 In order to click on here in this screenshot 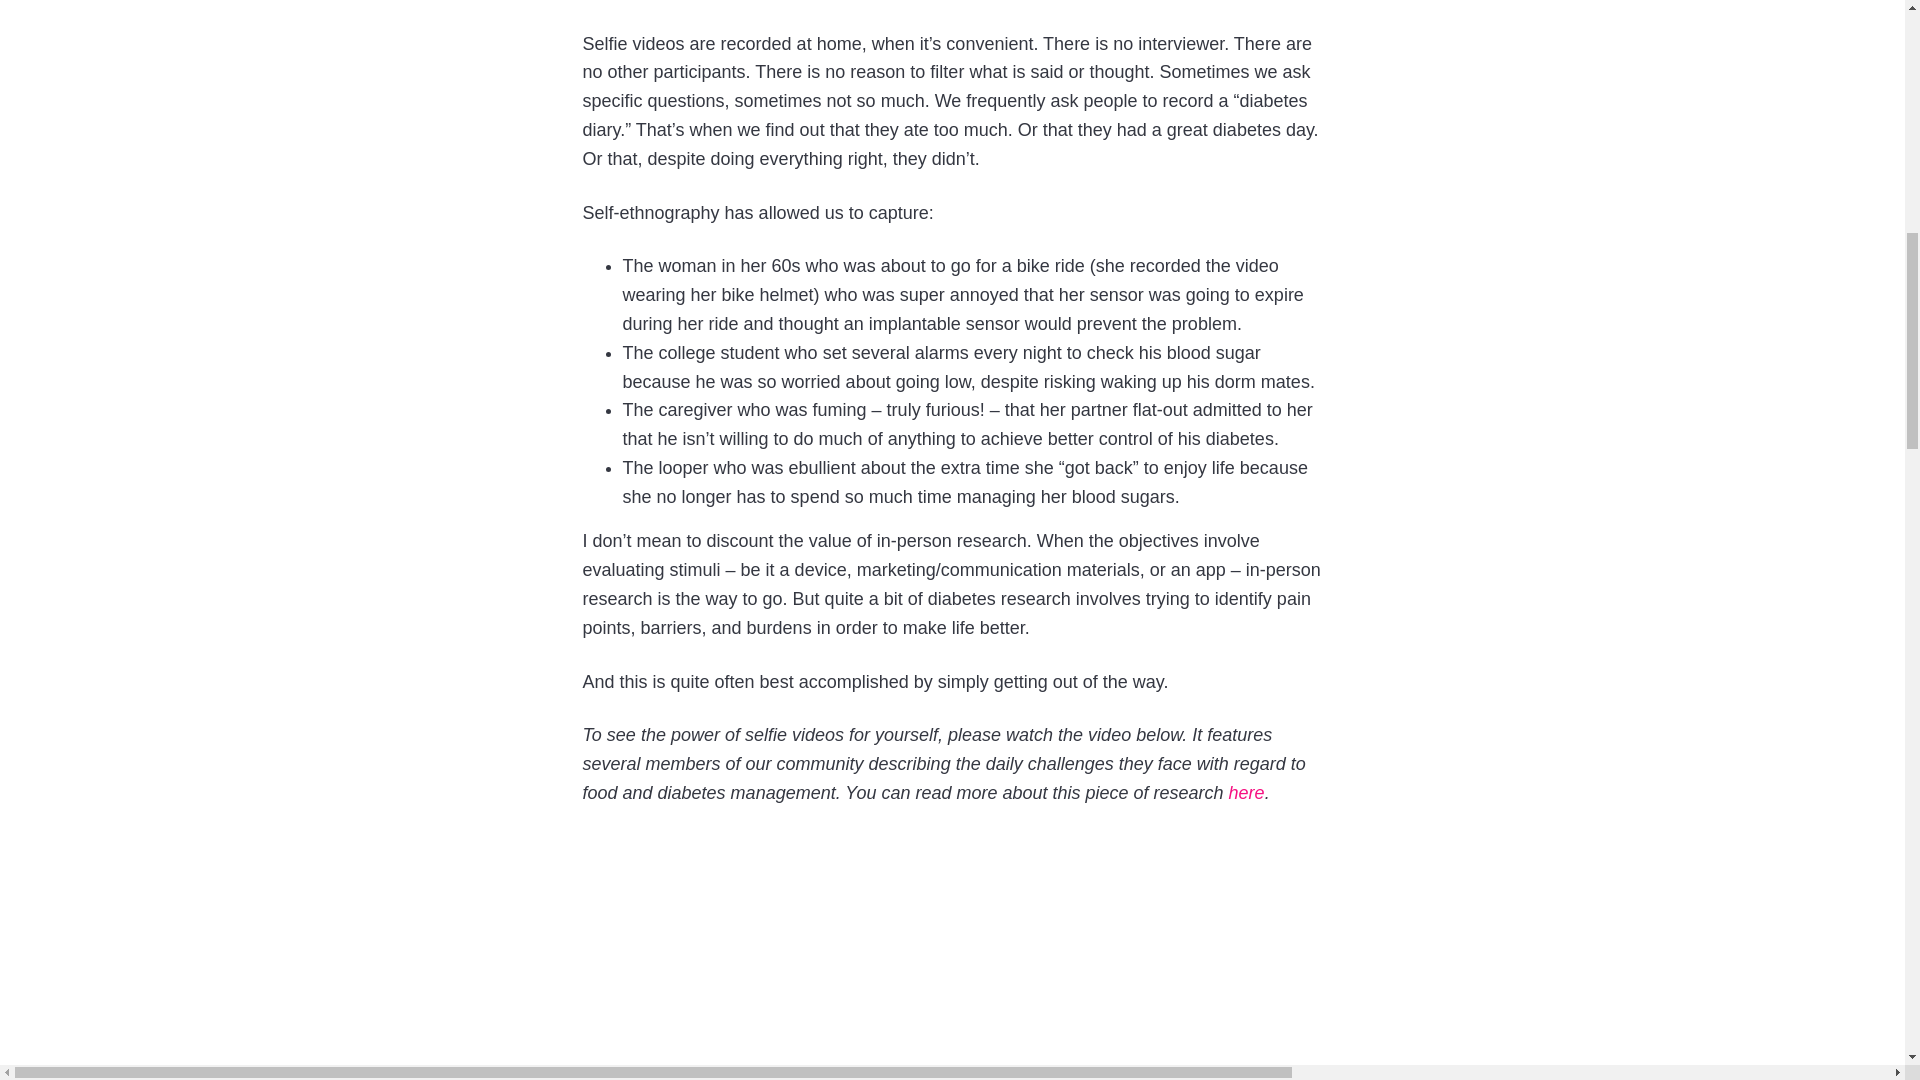, I will do `click(1246, 793)`.